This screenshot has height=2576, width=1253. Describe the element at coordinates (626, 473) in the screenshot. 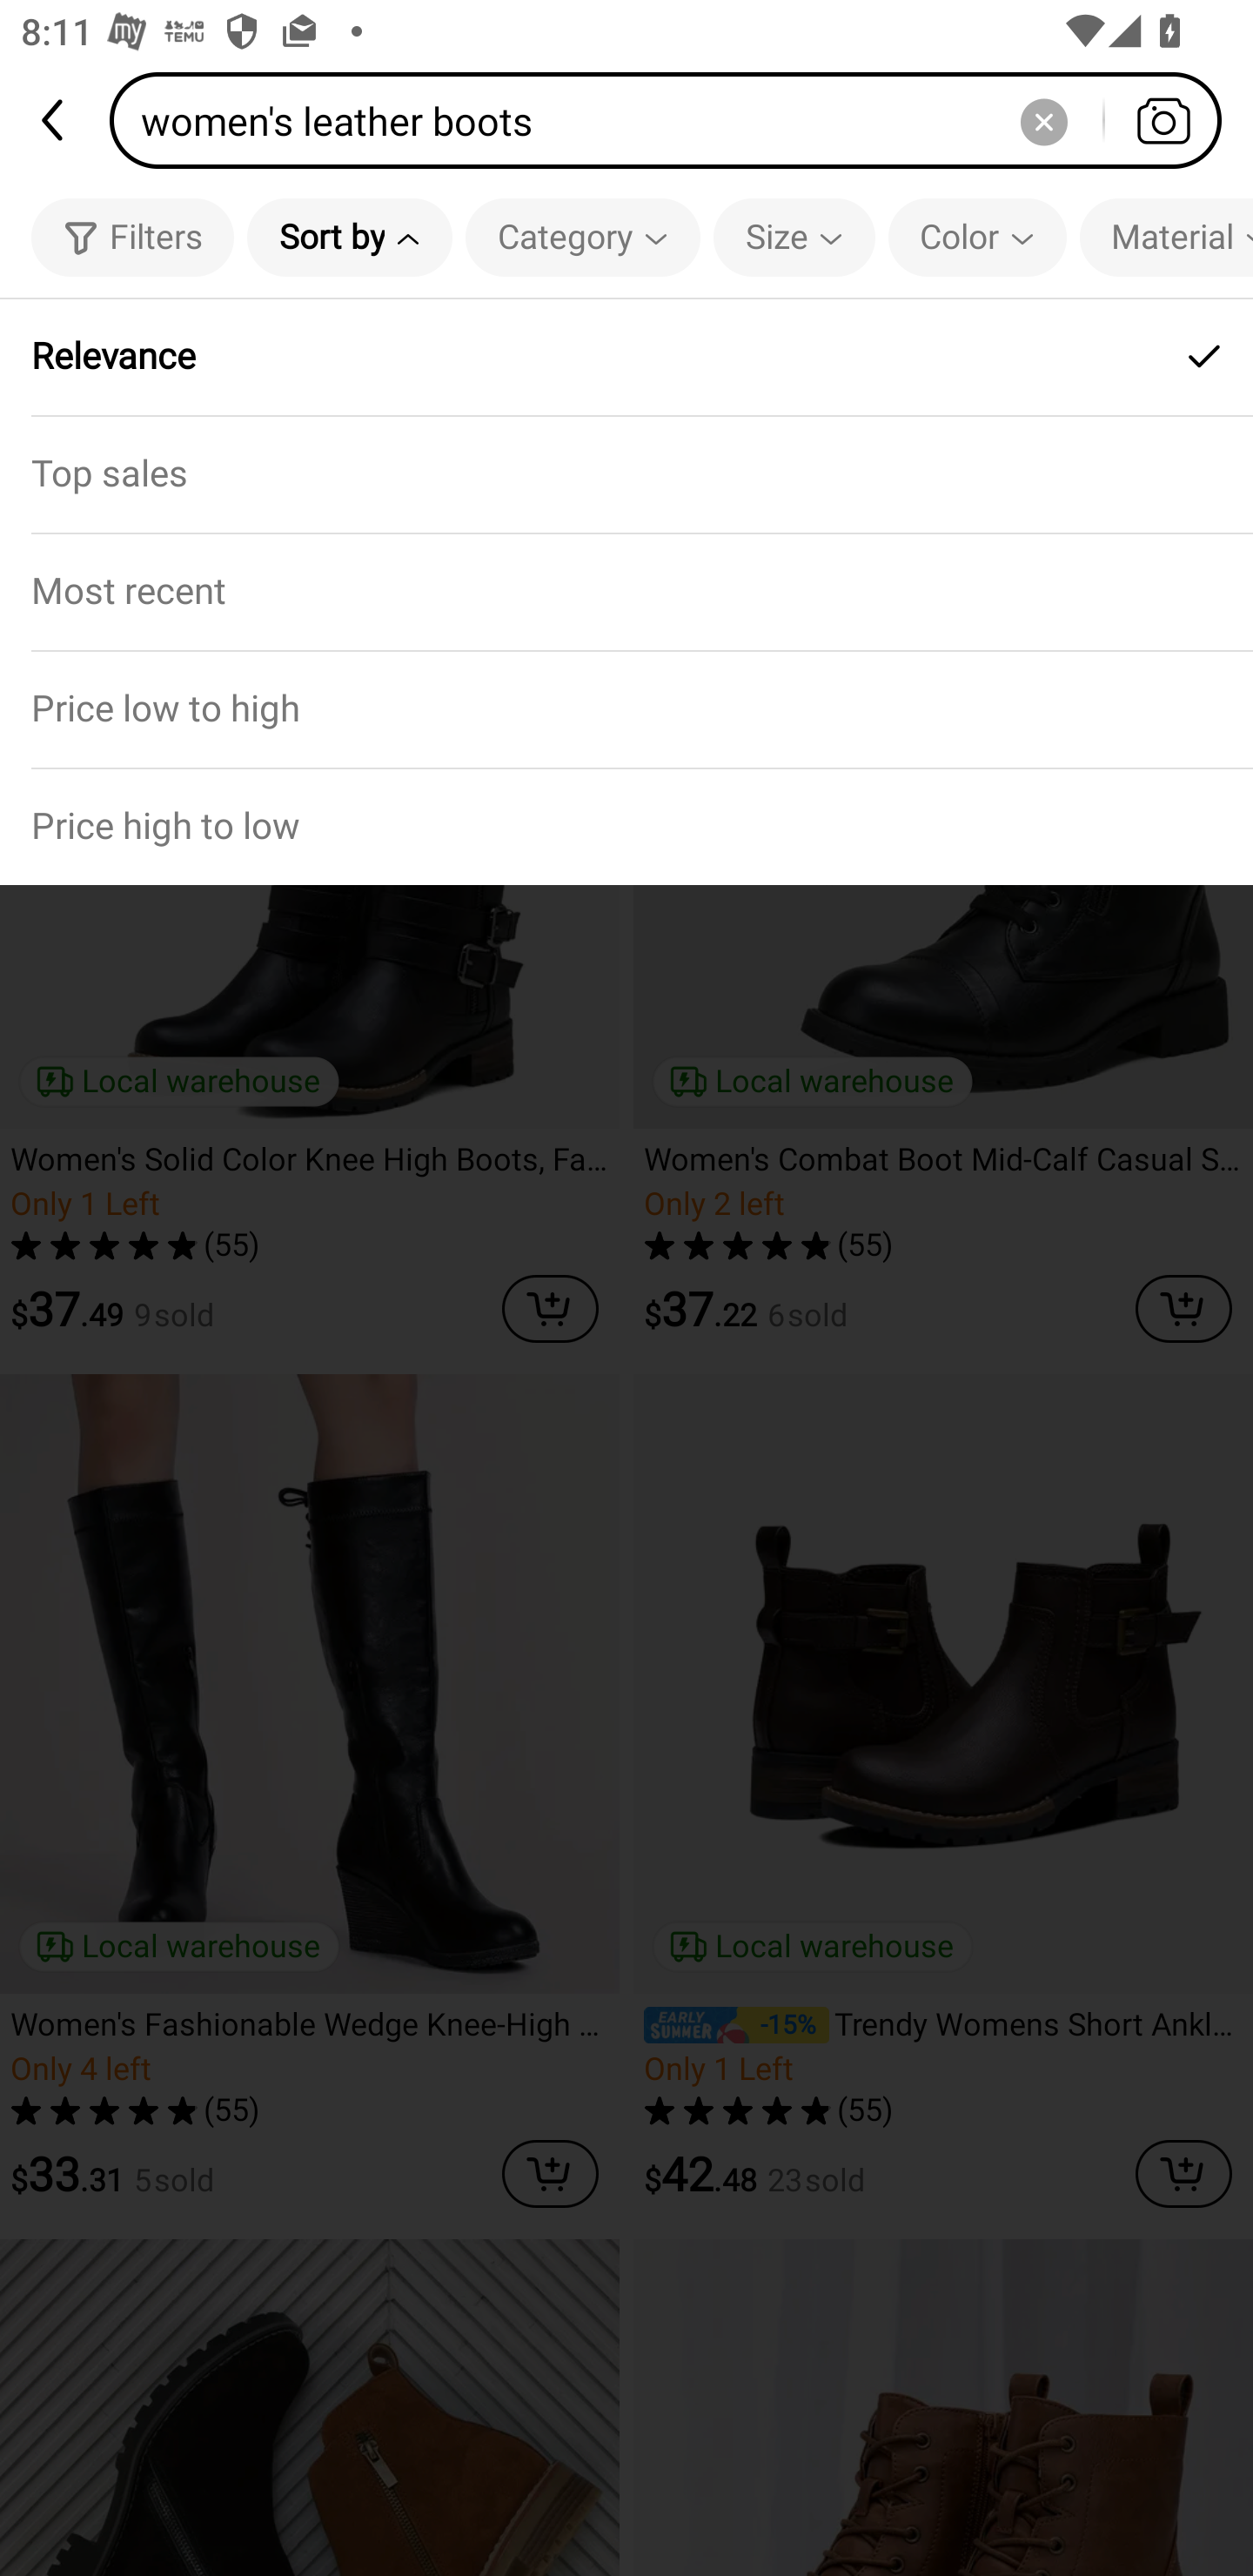

I see `Top sales` at that location.